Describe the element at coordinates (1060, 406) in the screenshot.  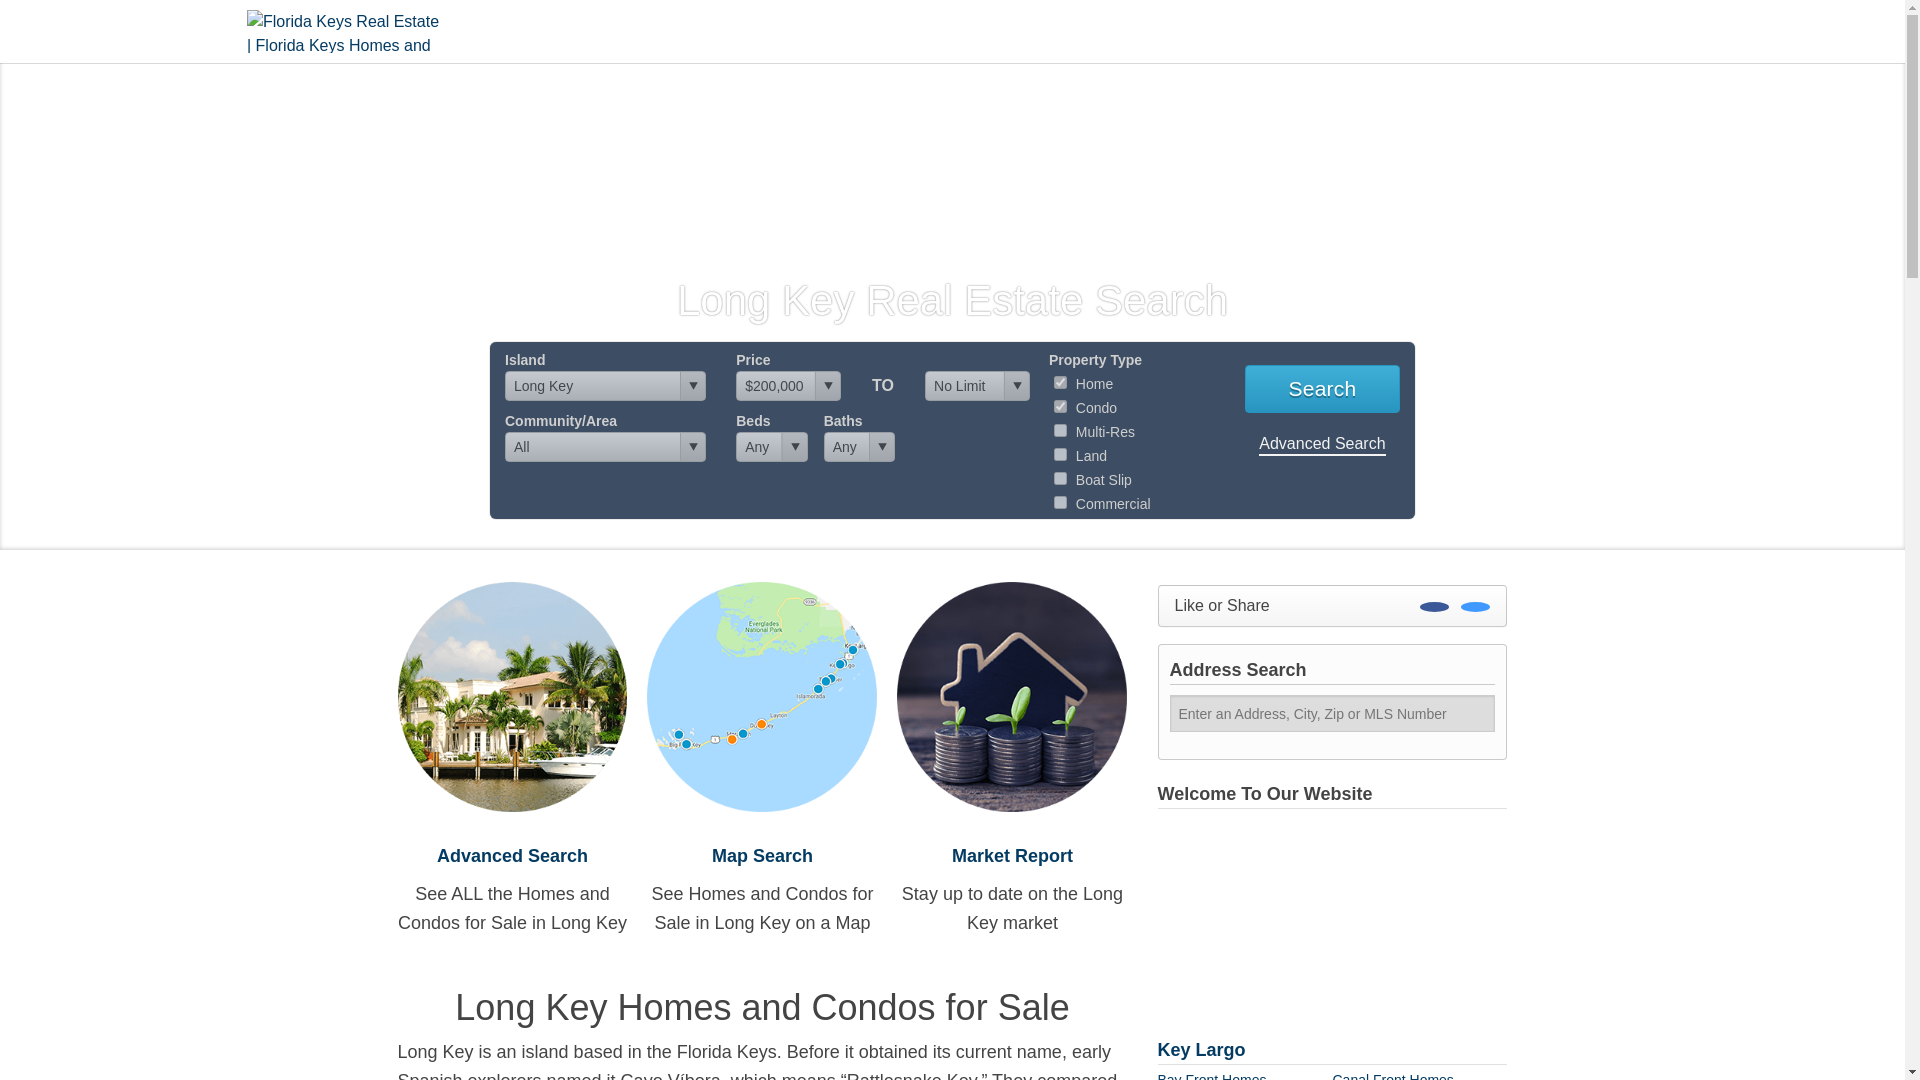
I see `con` at that location.